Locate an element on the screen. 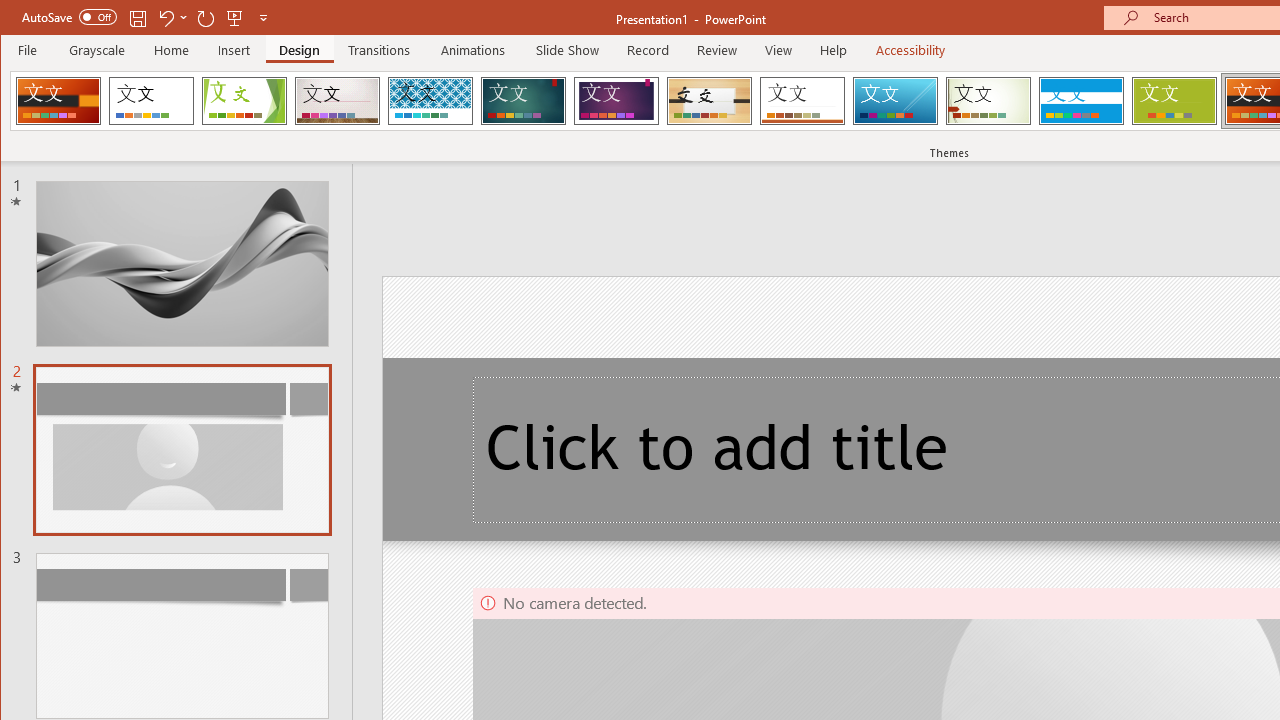 This screenshot has width=1280, height=720. Slice is located at coordinates (895, 100).